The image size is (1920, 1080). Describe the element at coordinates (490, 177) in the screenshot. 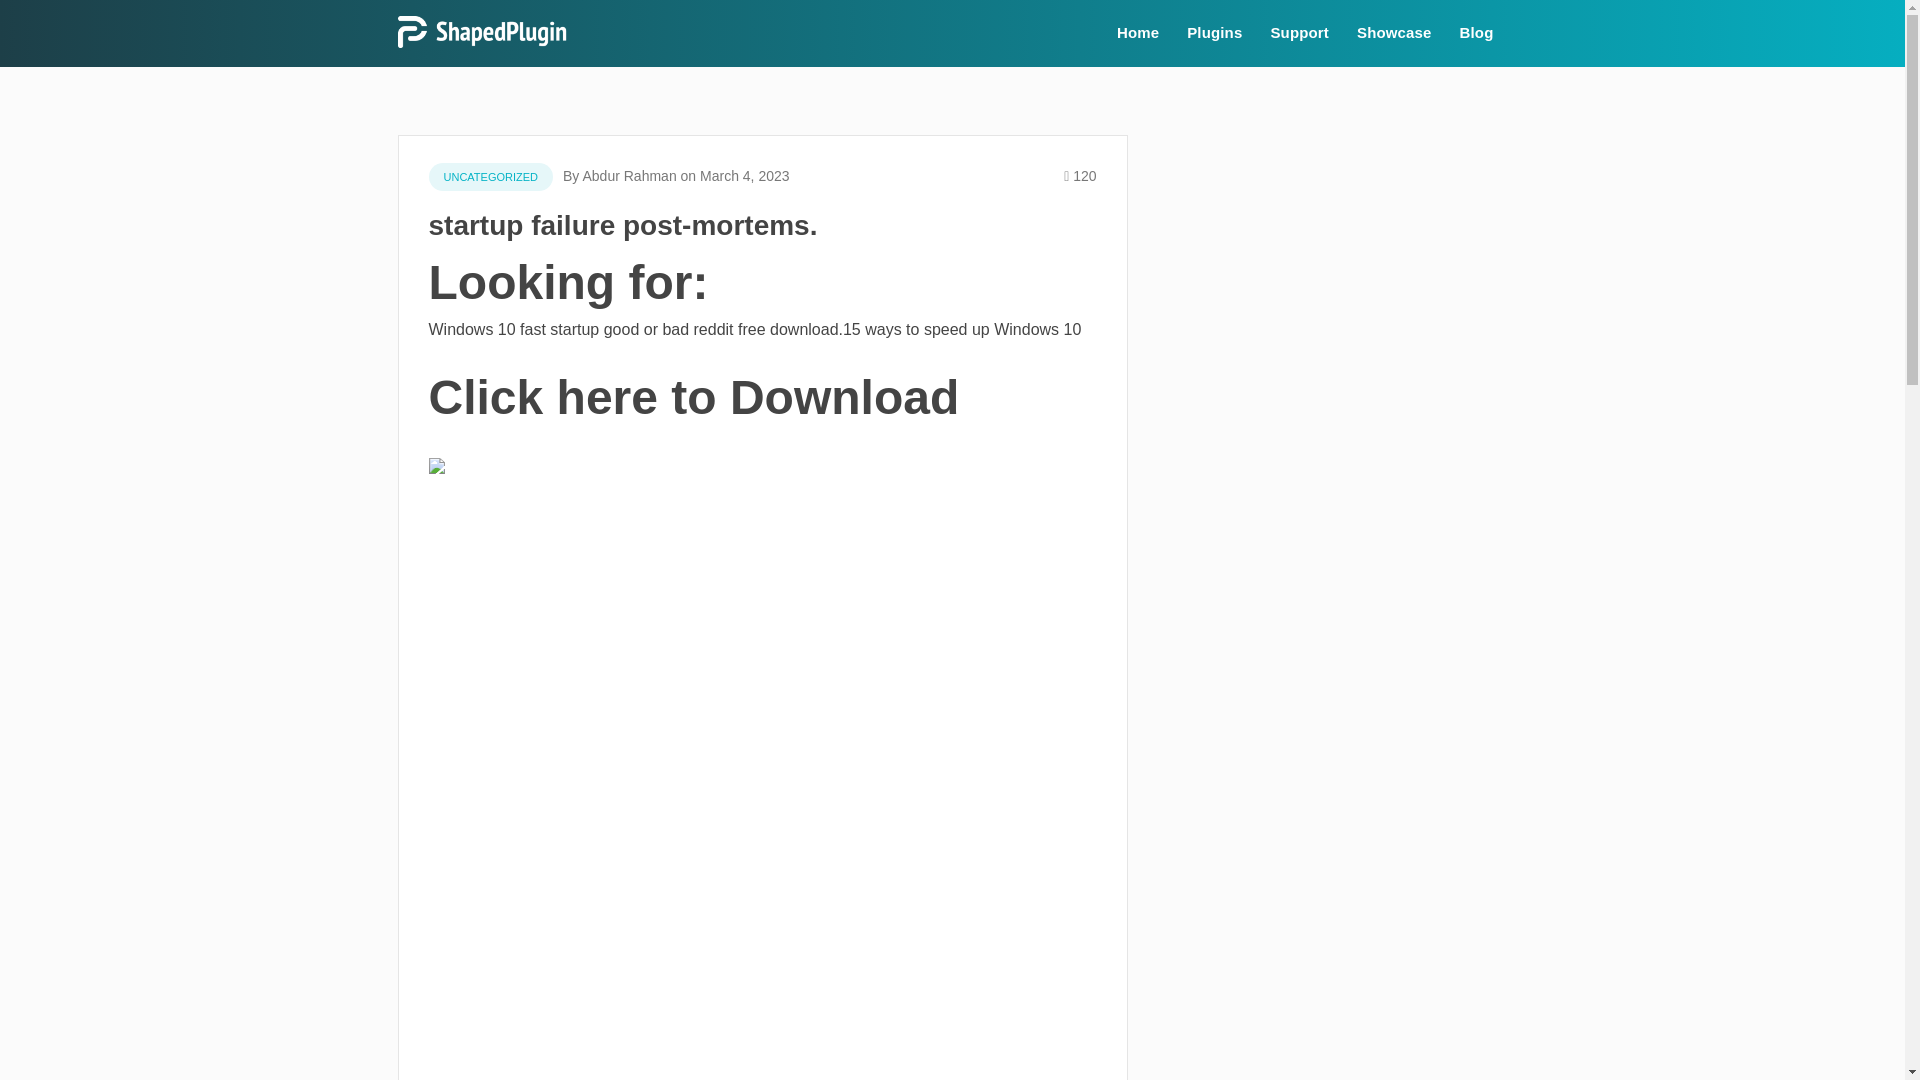

I see `UNCATEGORIZED` at that location.